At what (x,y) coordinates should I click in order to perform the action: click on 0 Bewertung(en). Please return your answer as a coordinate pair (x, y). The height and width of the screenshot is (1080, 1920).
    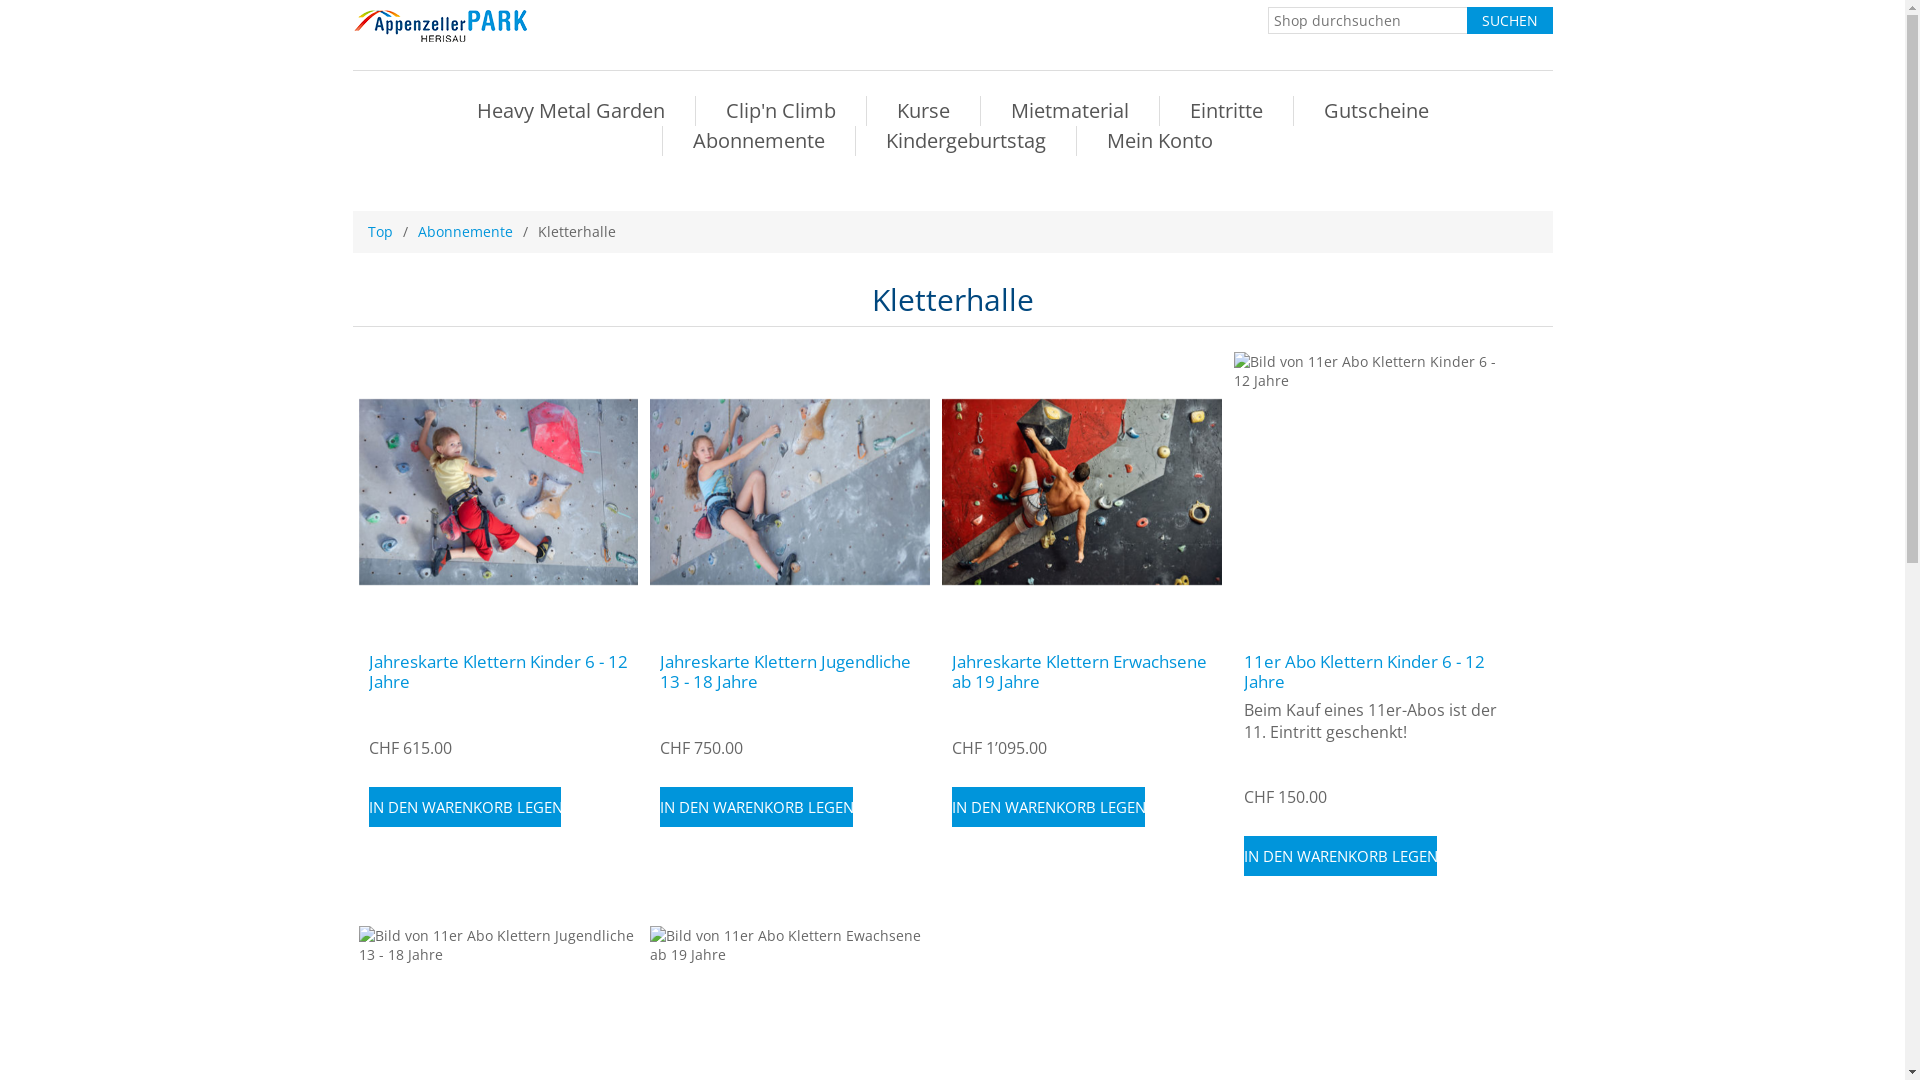
    Looking at the image, I should click on (1292, 760).